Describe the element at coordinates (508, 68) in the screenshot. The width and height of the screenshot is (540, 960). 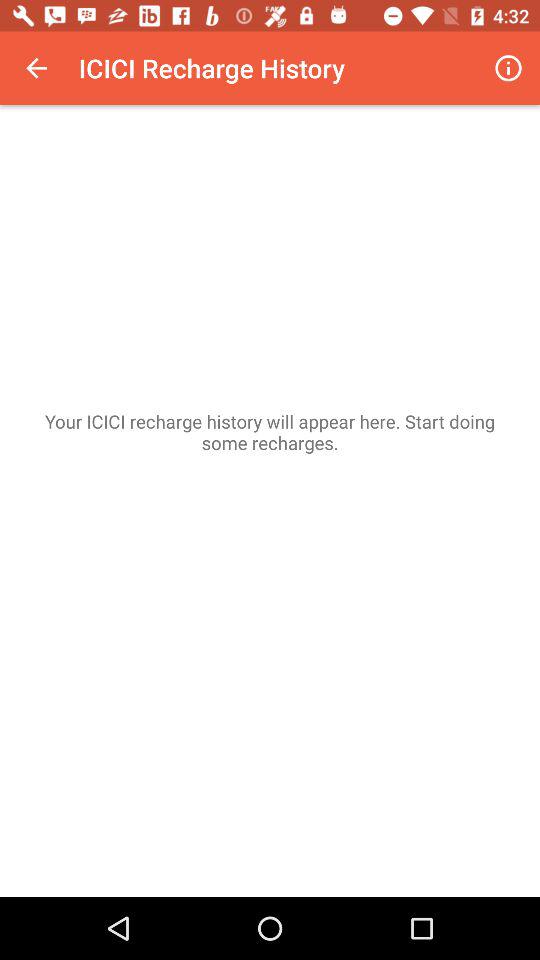
I see `select icon next to icici recharge history item` at that location.